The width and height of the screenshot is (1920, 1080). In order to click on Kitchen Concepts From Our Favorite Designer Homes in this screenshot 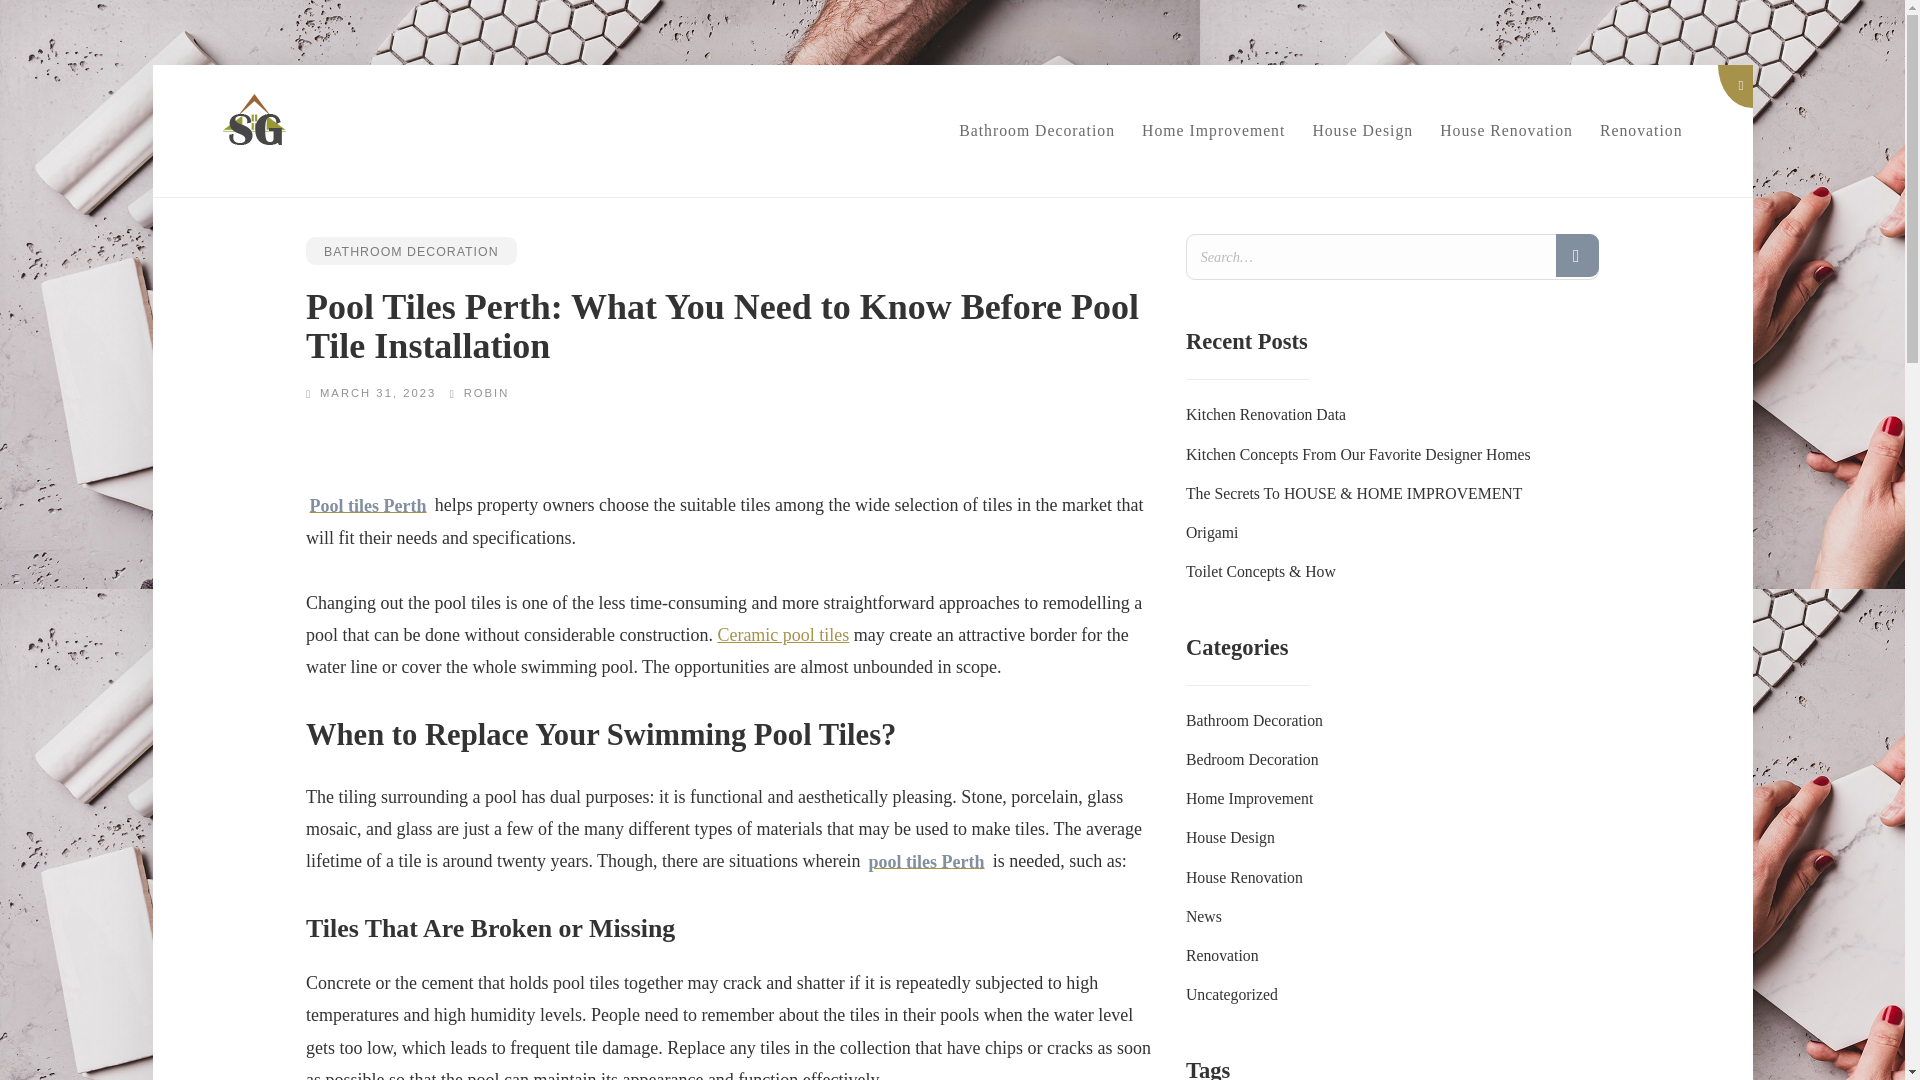, I will do `click(1358, 454)`.